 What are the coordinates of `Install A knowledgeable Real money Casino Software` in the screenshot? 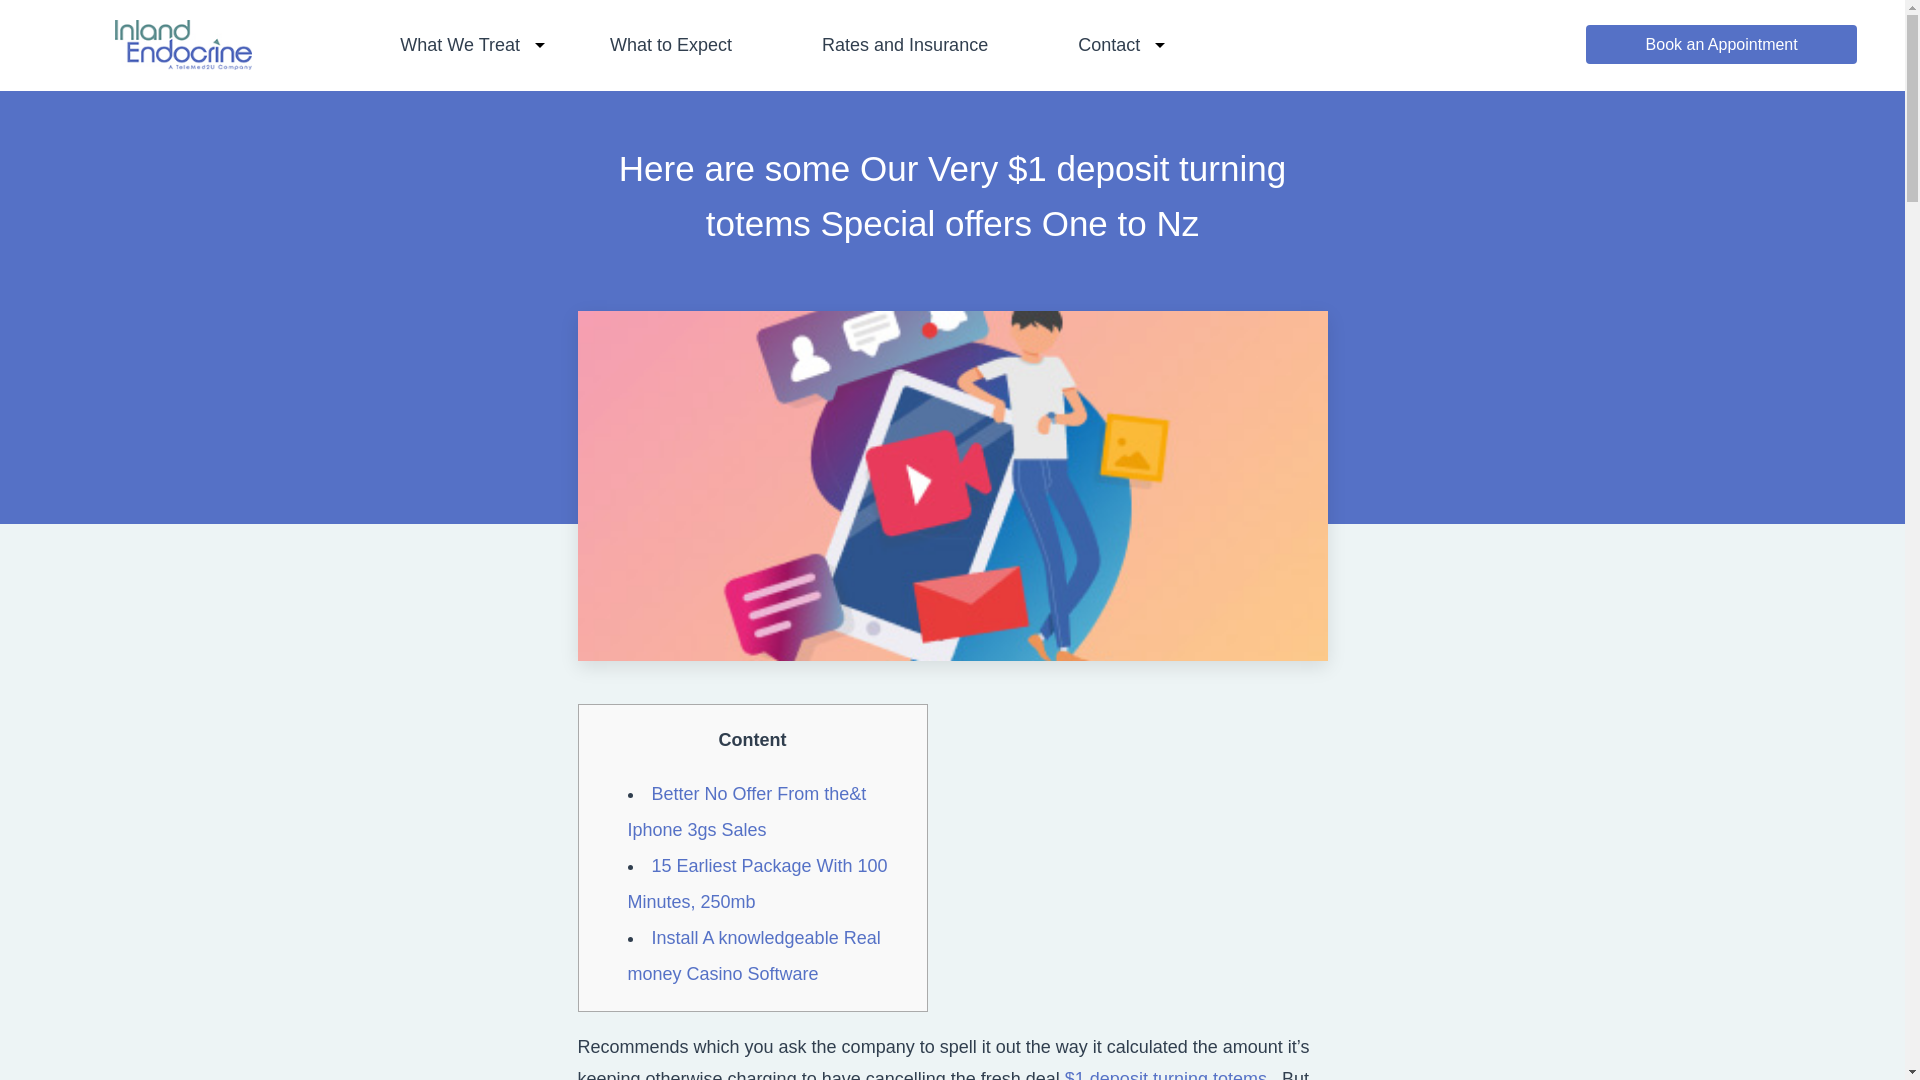 It's located at (754, 955).